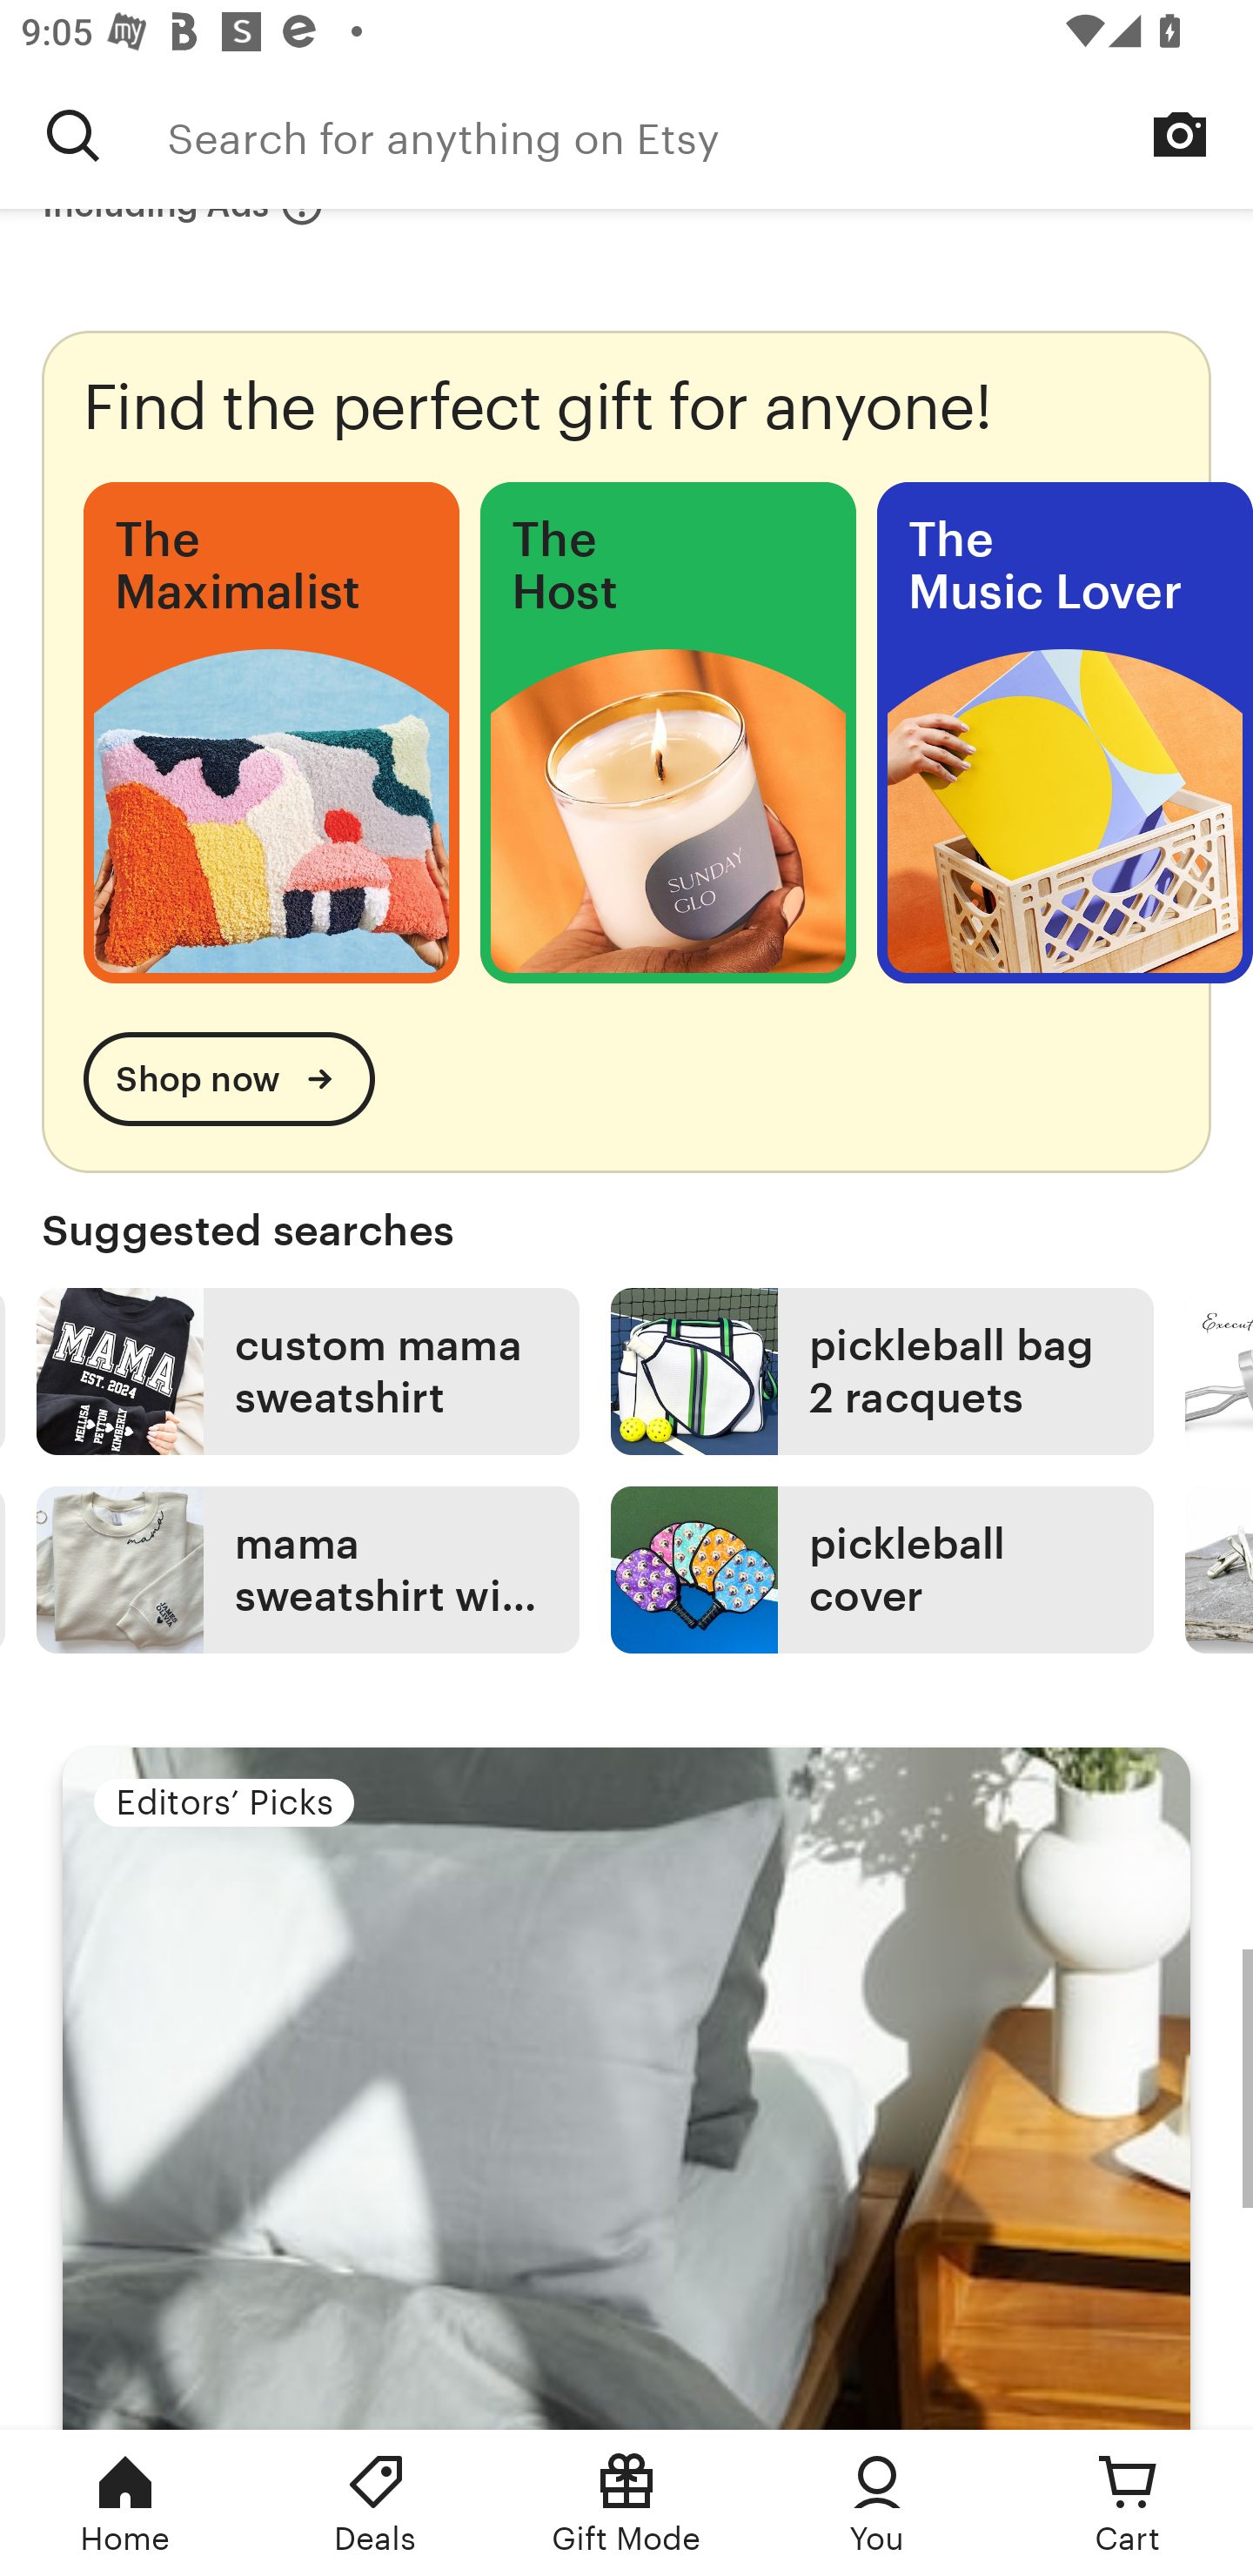  I want to click on Find the perfect gift for anyone! Shop now, so click(626, 750).